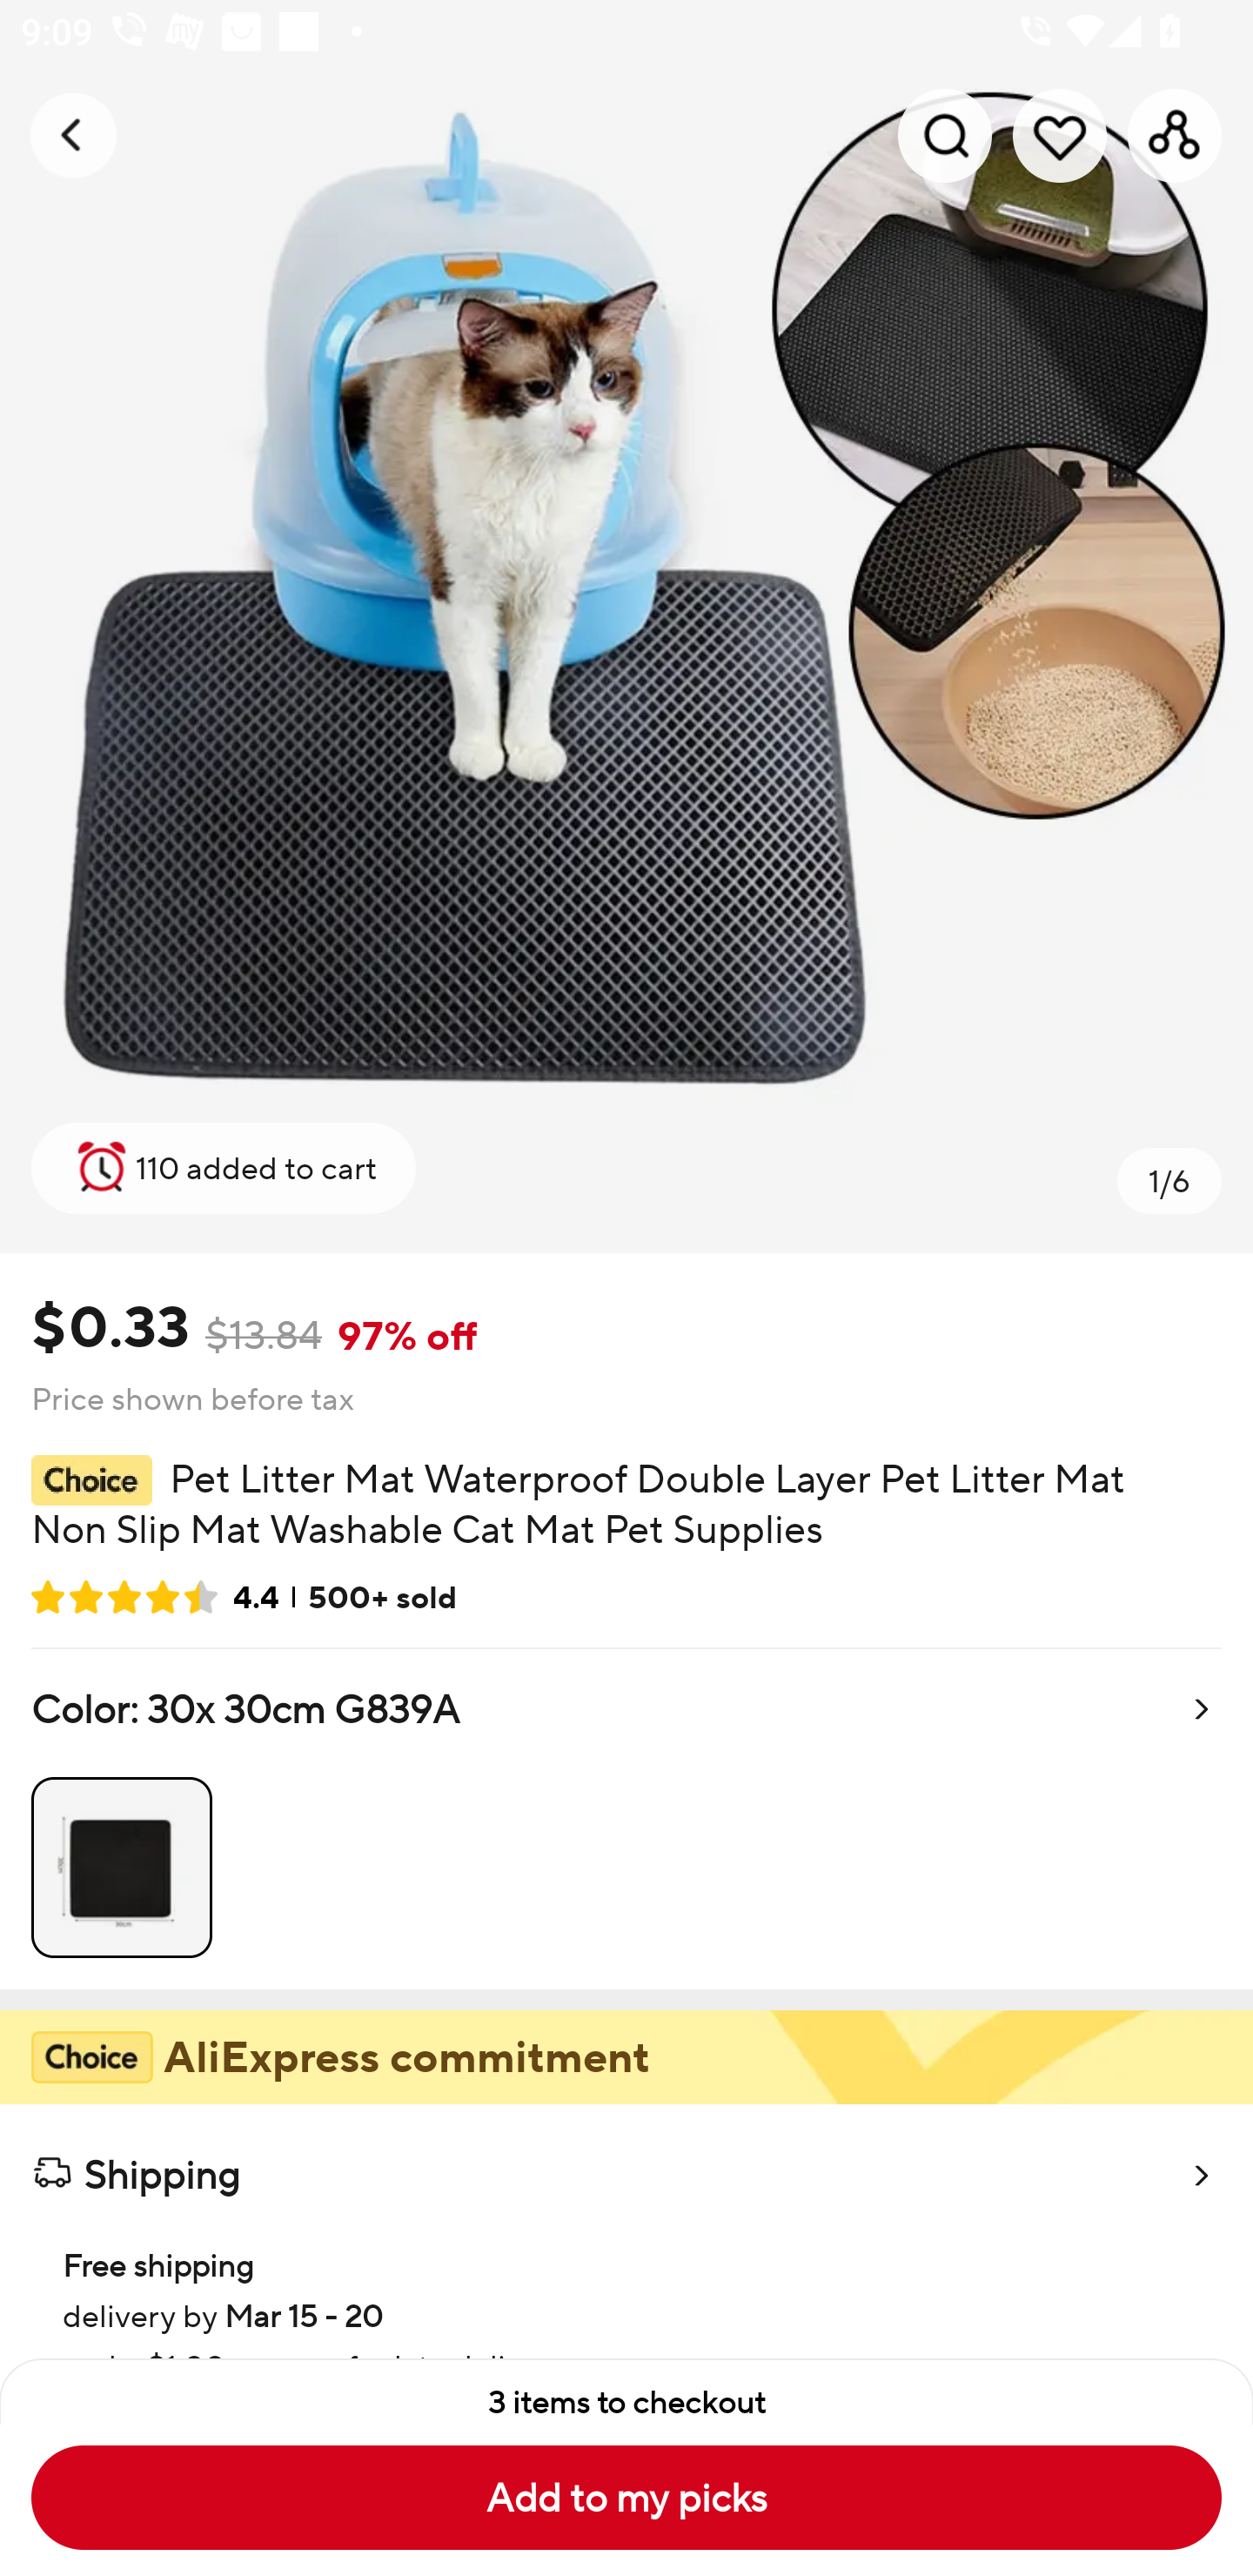 The image size is (1253, 2576). Describe the element at coordinates (626, 1819) in the screenshot. I see `Color: 30x 30cm G839A ` at that location.